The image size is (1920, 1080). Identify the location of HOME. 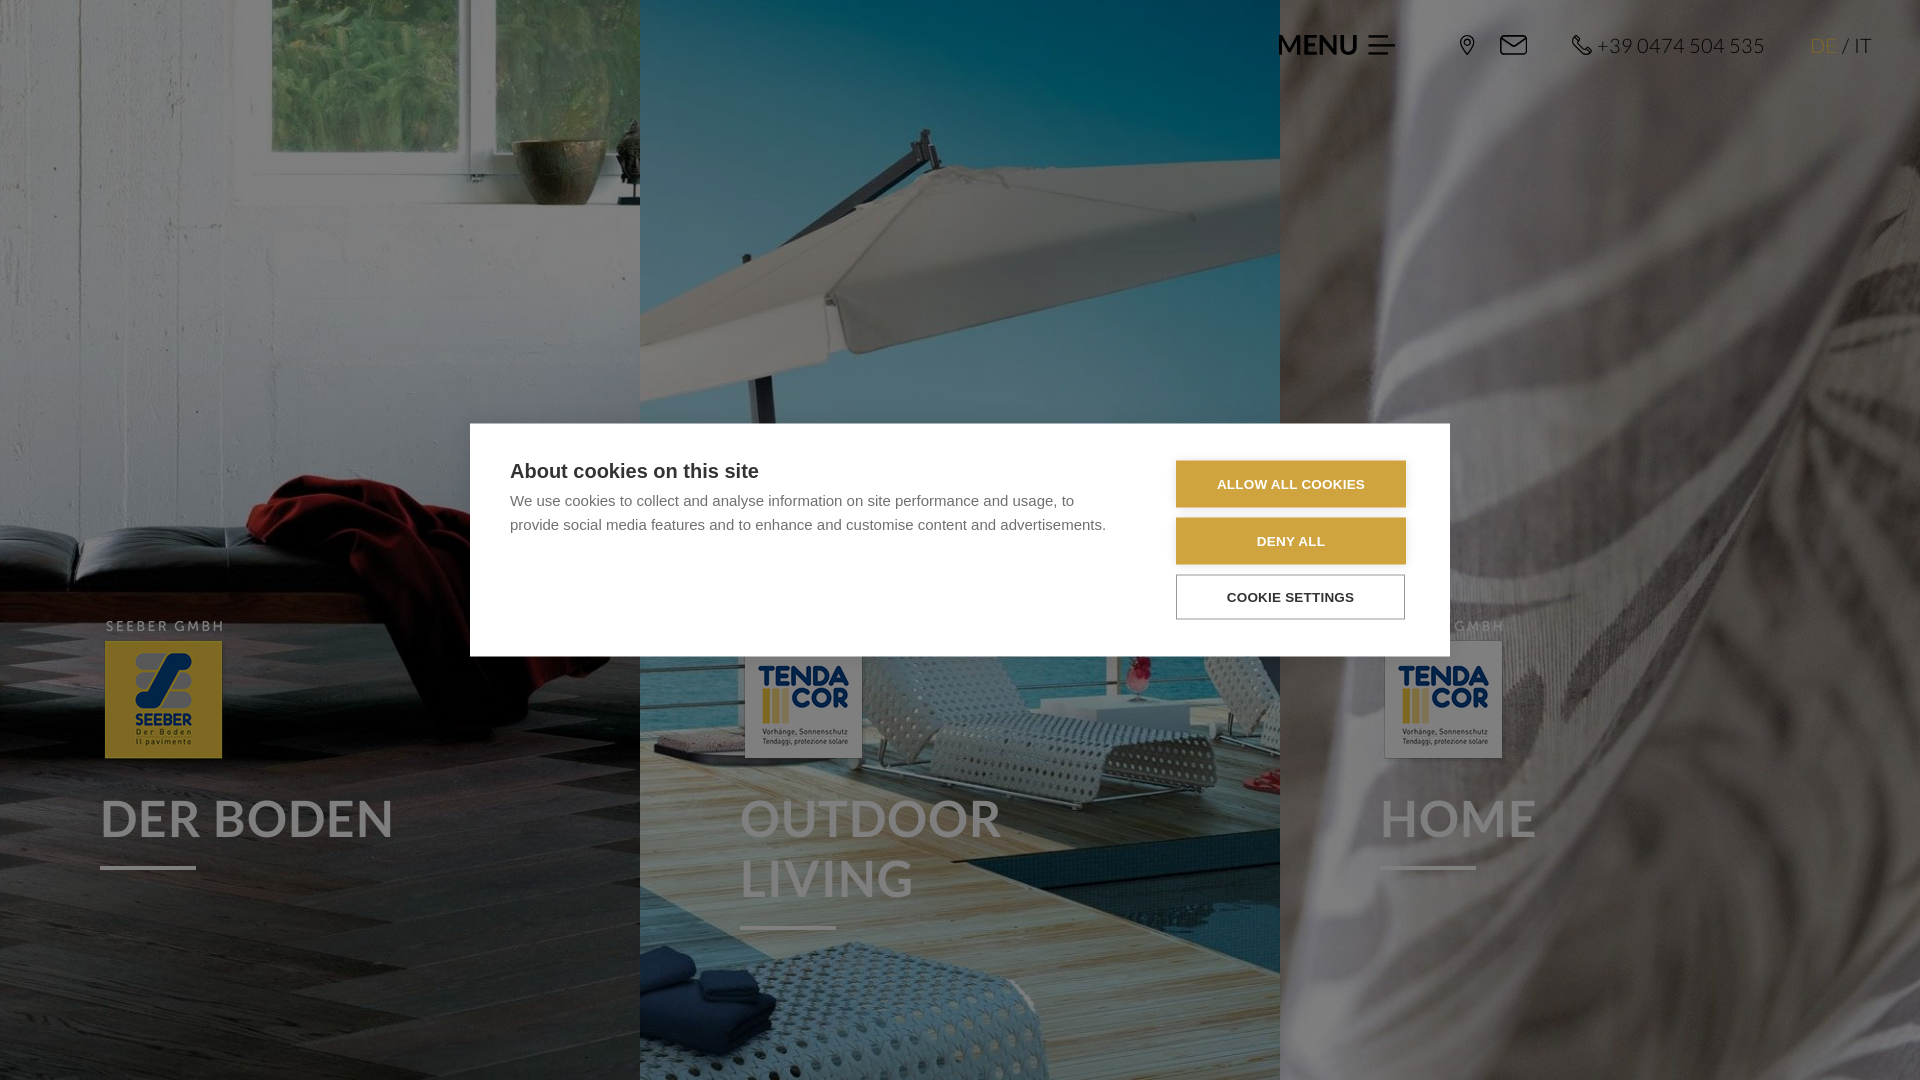
(1600, 746).